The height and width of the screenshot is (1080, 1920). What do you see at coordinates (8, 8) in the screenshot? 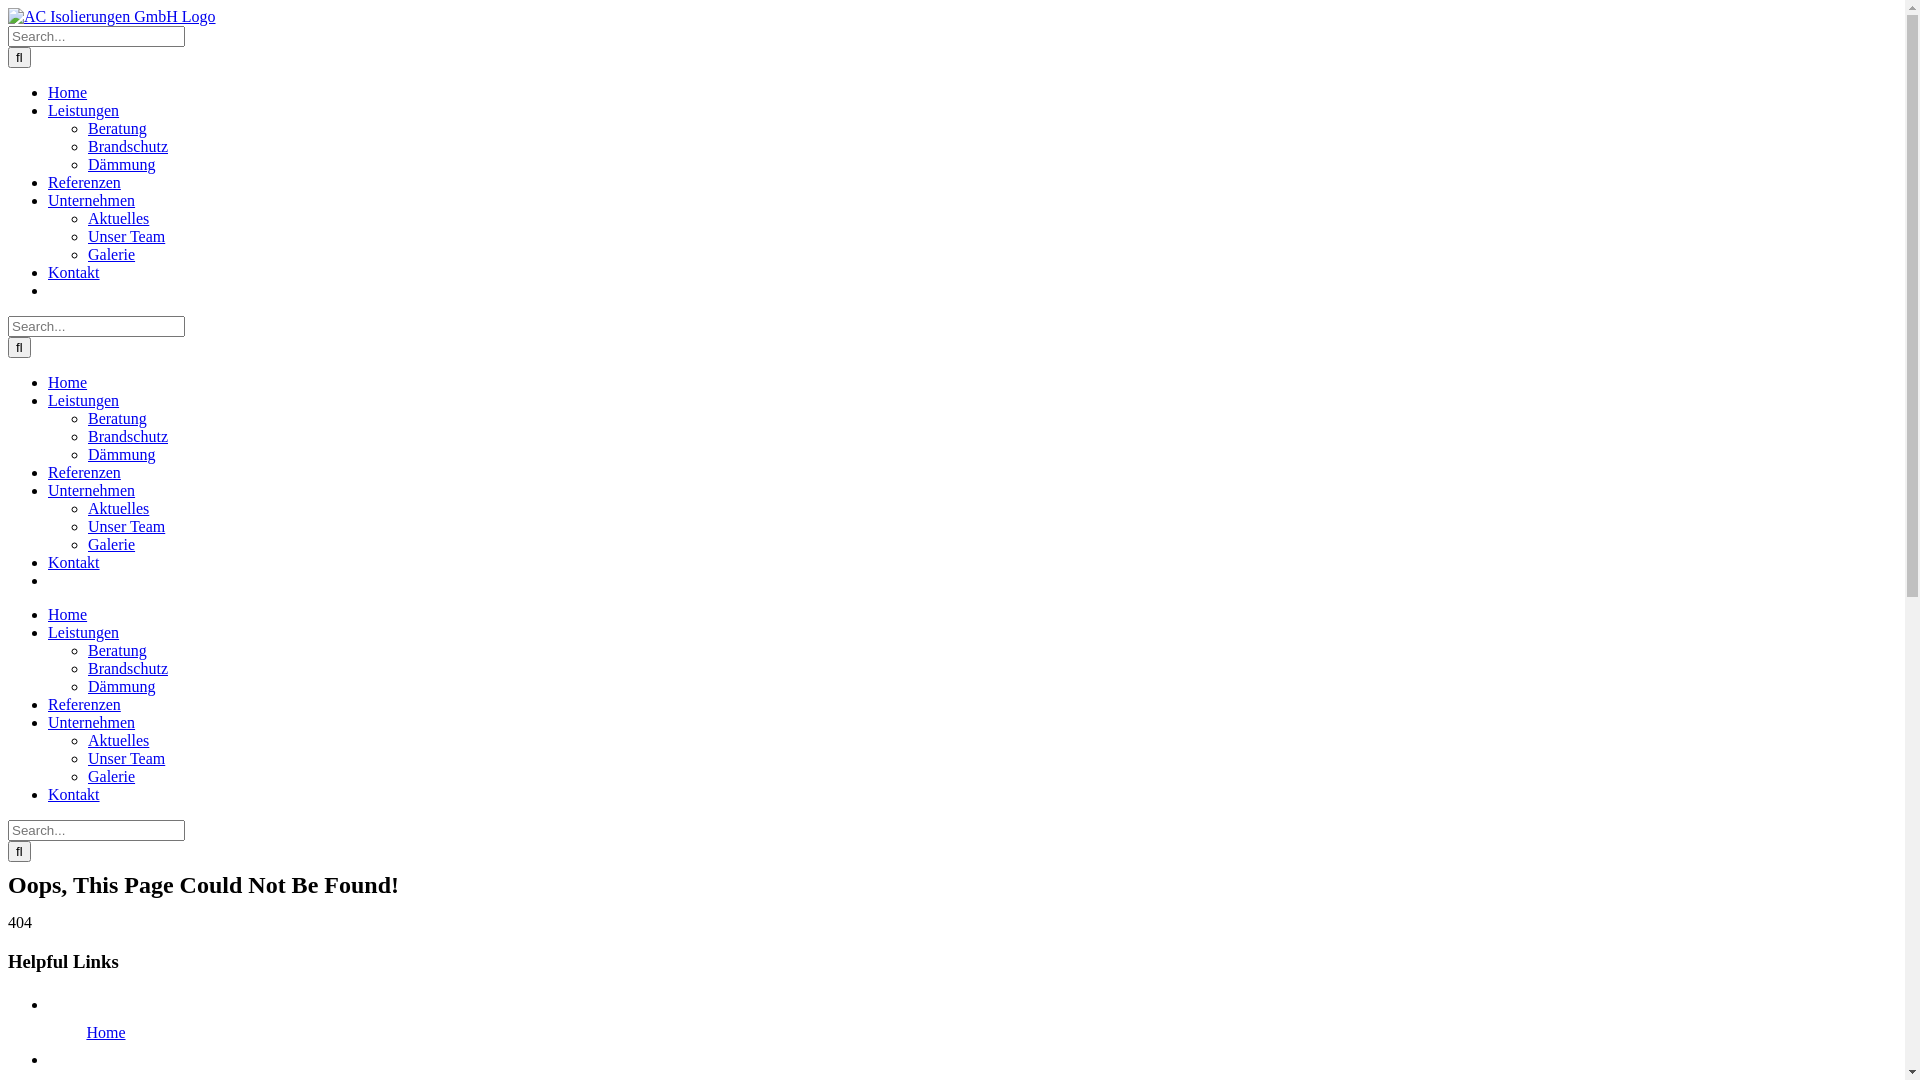
I see `Skip to content` at bounding box center [8, 8].